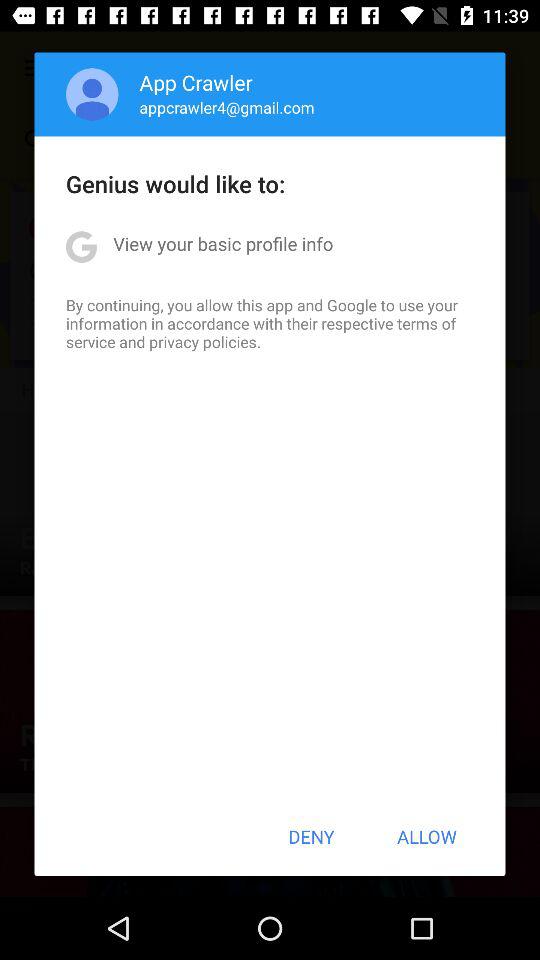 Image resolution: width=540 pixels, height=960 pixels. Describe the element at coordinates (223, 244) in the screenshot. I see `open item below the genius would like app` at that location.